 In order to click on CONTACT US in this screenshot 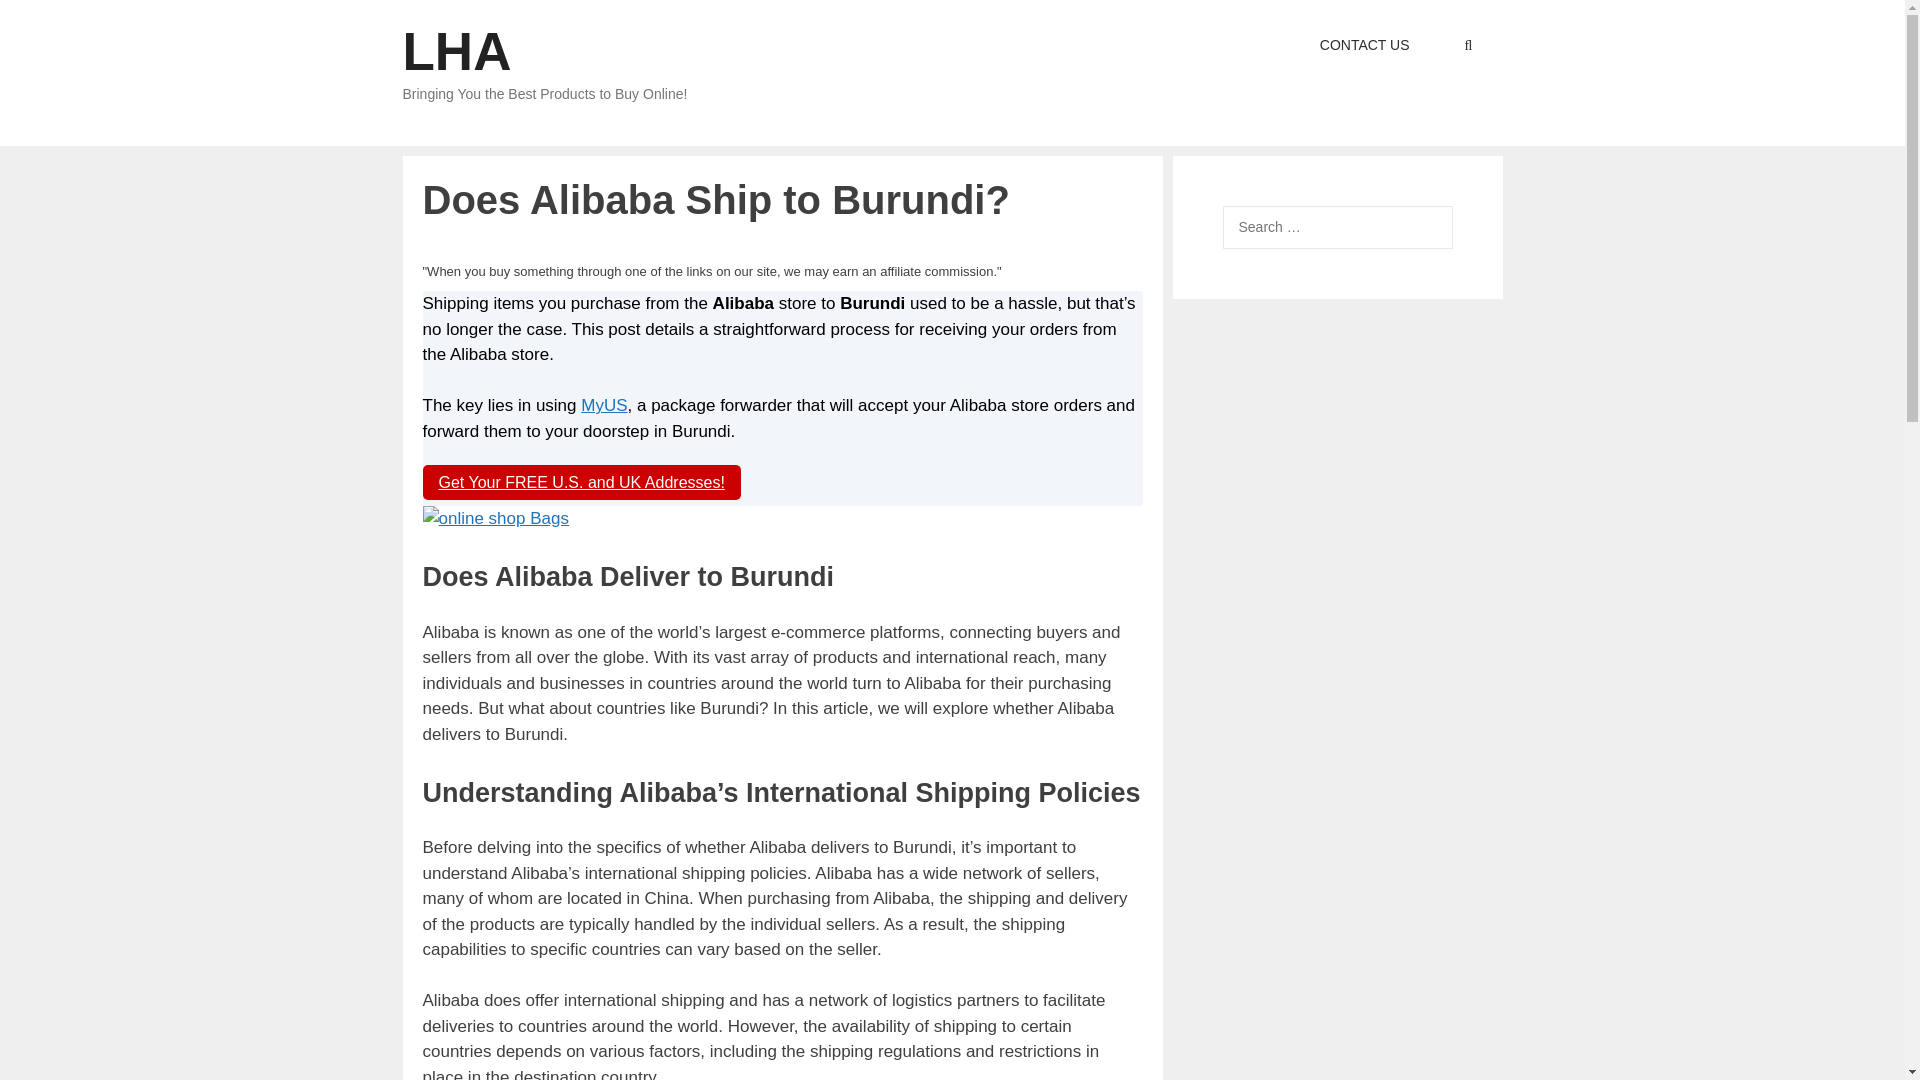, I will do `click(1364, 45)`.